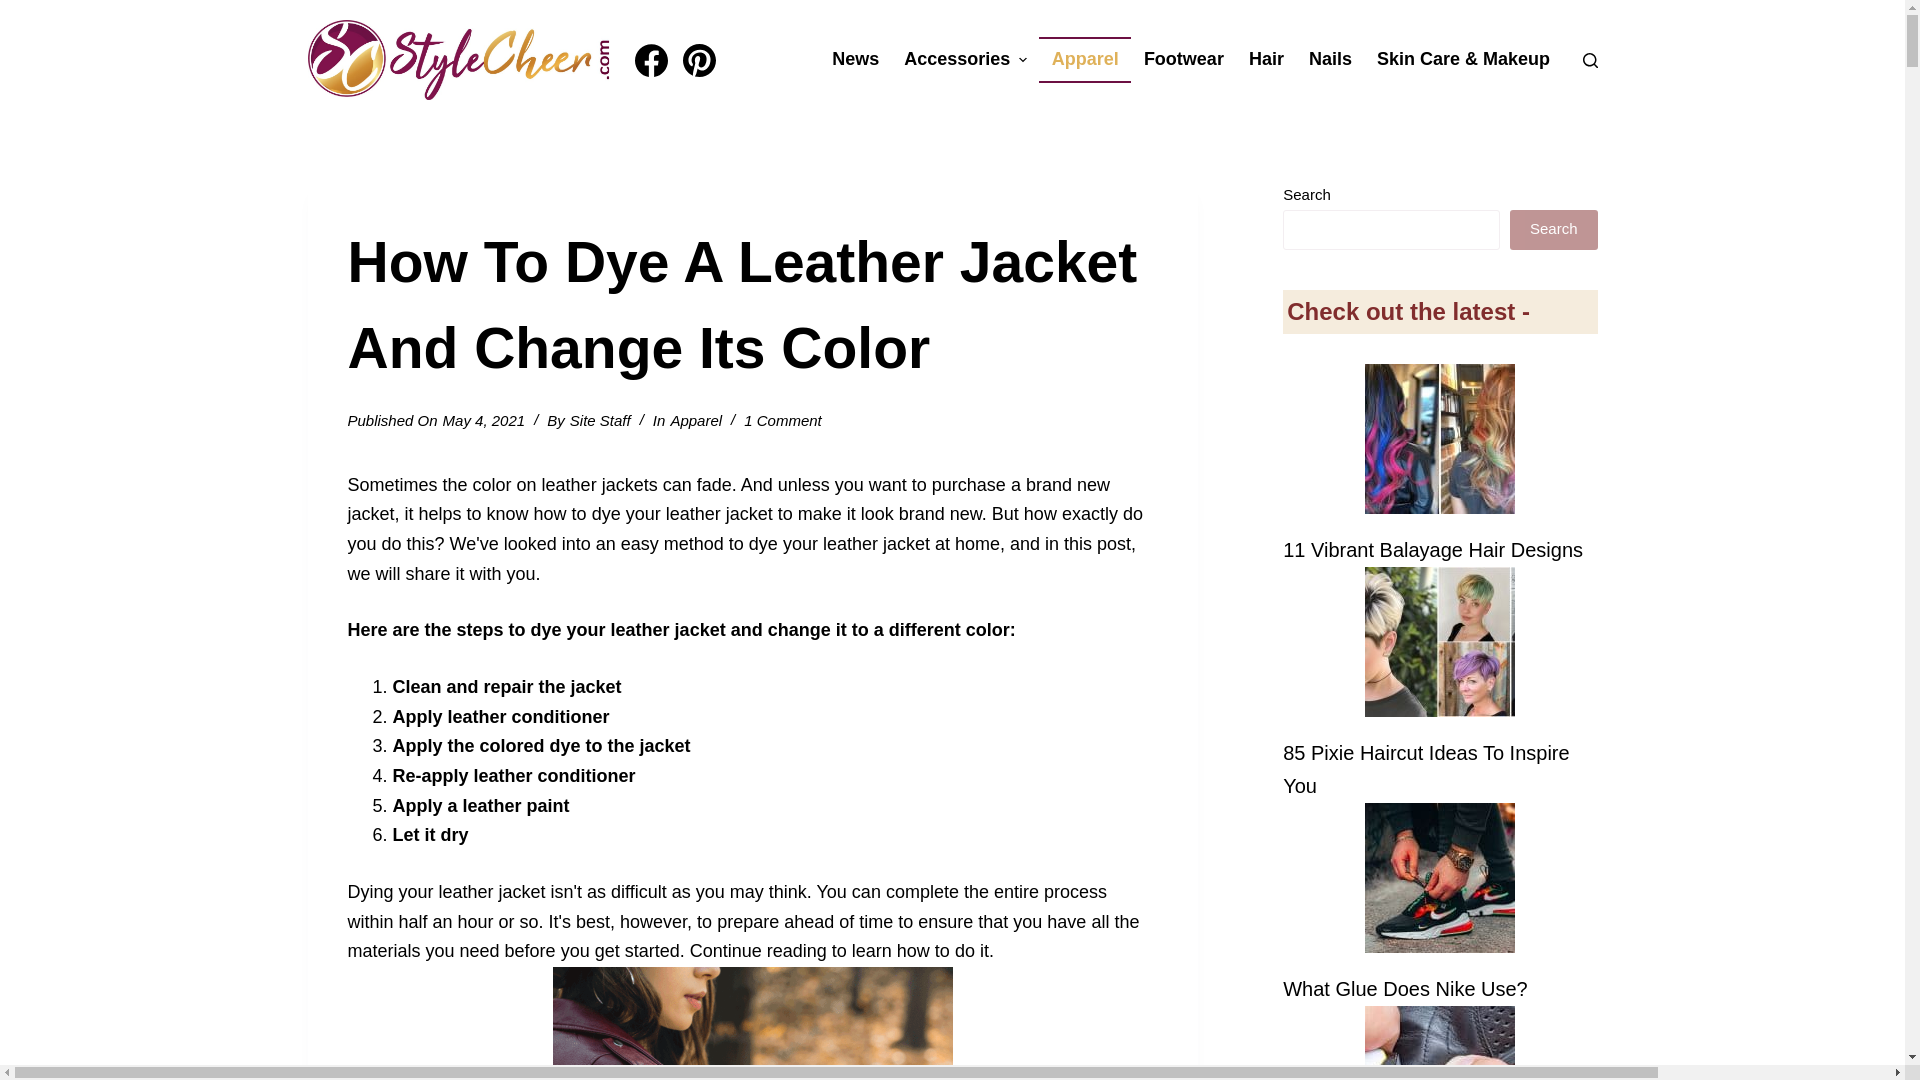 The height and width of the screenshot is (1080, 1920). I want to click on Nails, so click(1330, 60).